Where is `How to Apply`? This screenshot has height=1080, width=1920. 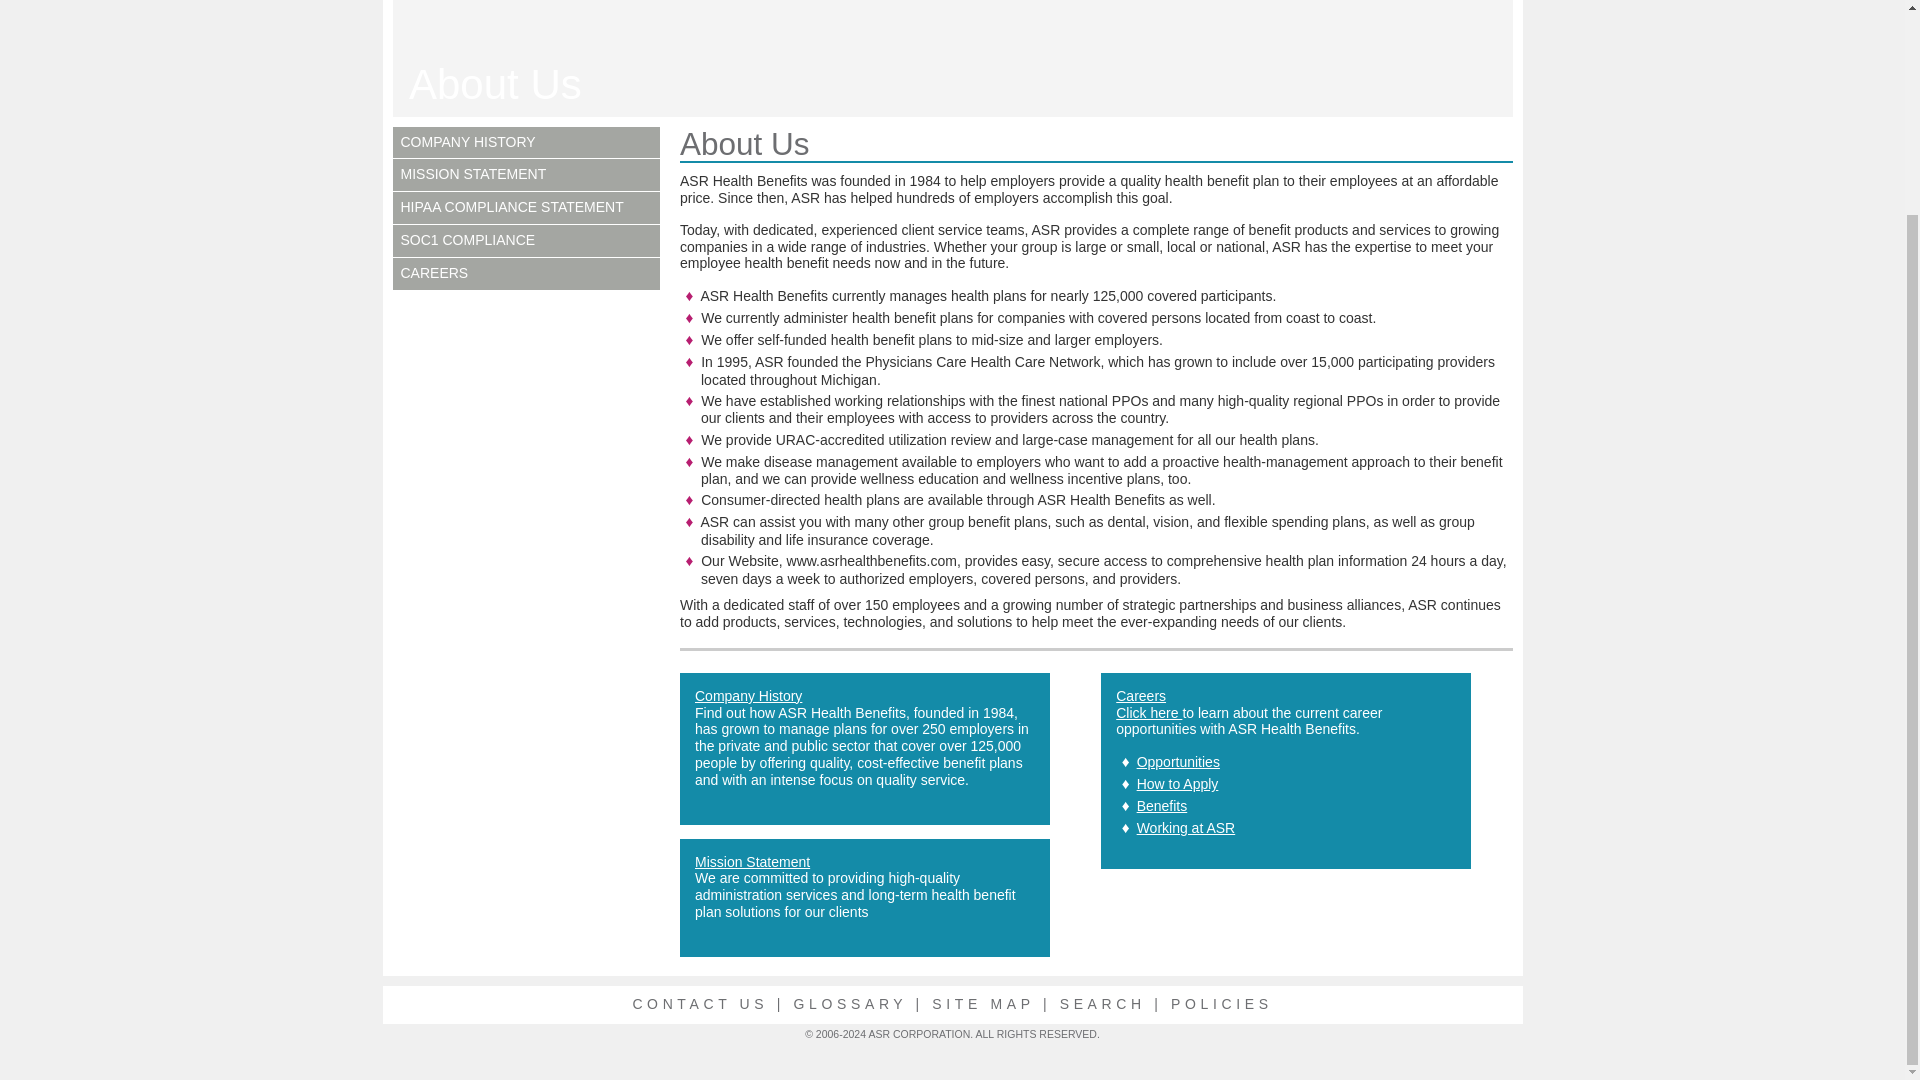
How to Apply is located at coordinates (1178, 784).